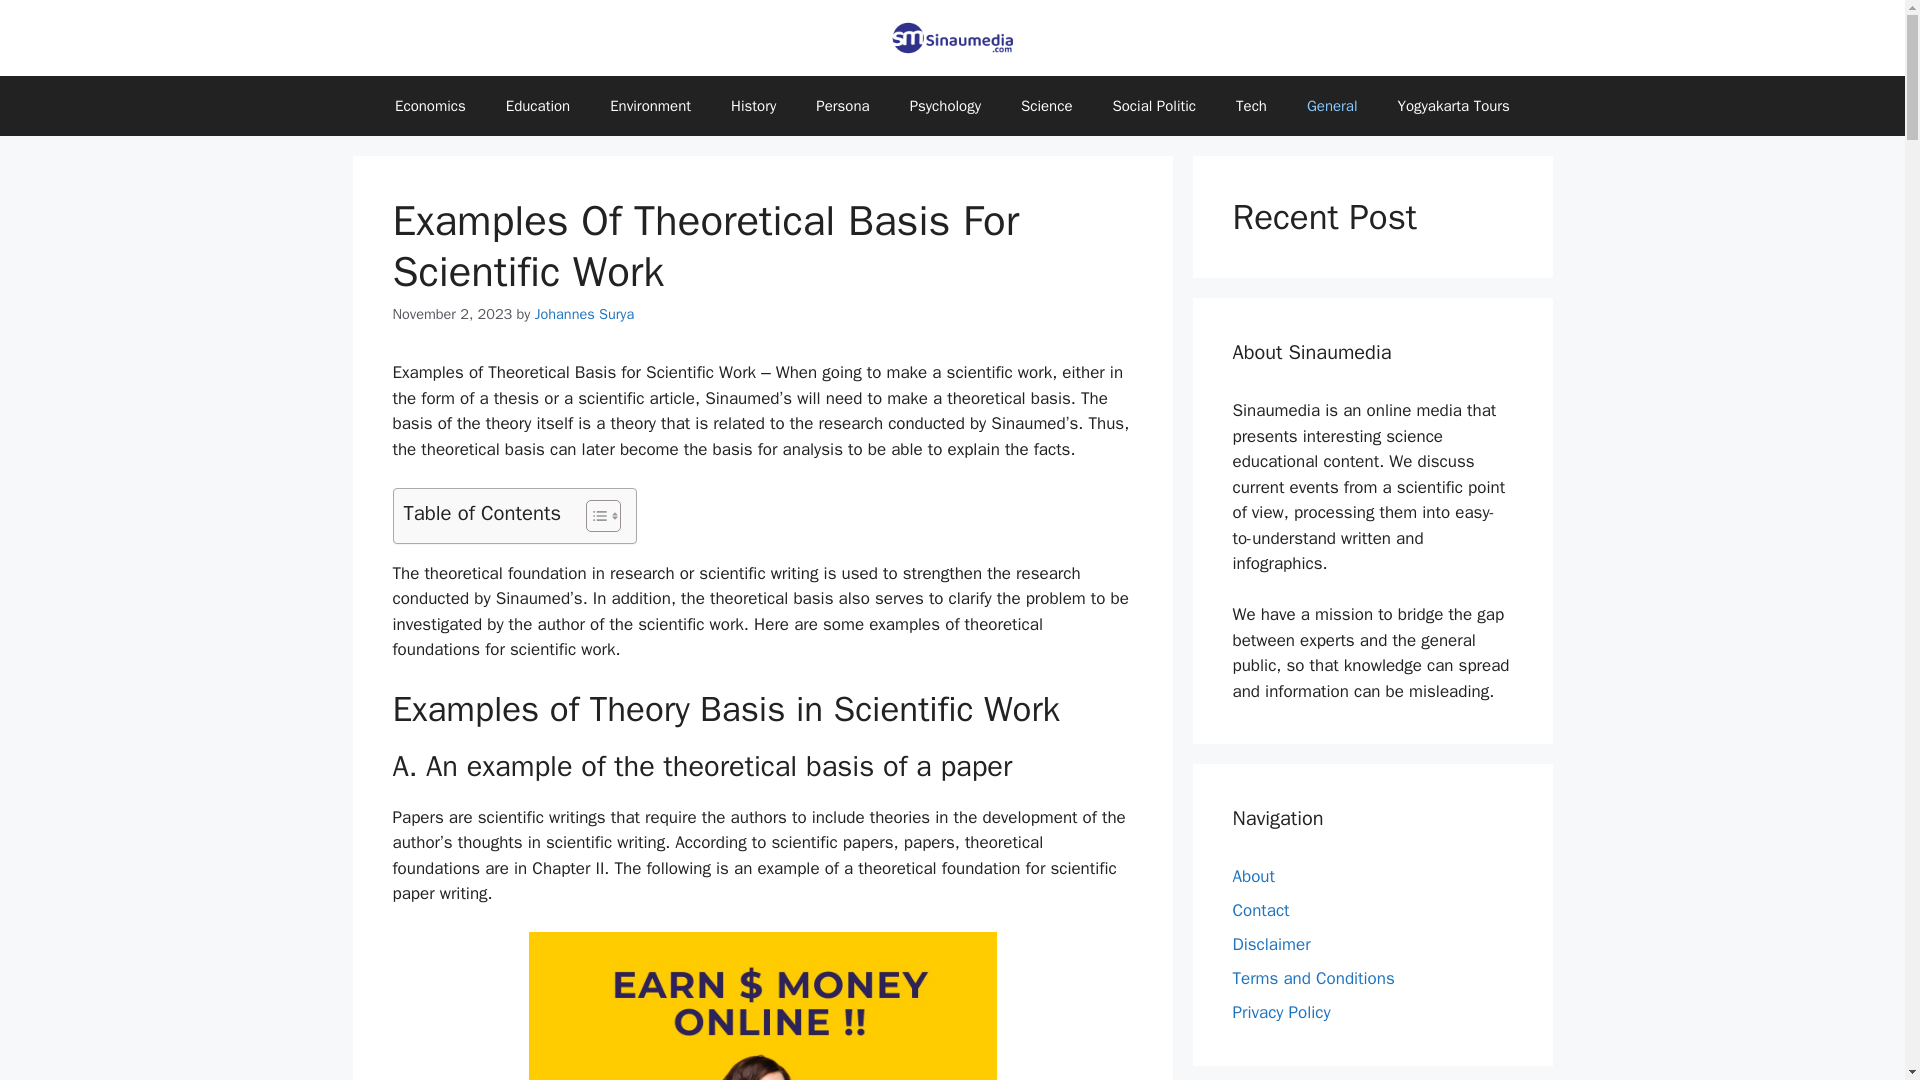 This screenshot has width=1920, height=1080. What do you see at coordinates (430, 106) in the screenshot?
I see `Economics` at bounding box center [430, 106].